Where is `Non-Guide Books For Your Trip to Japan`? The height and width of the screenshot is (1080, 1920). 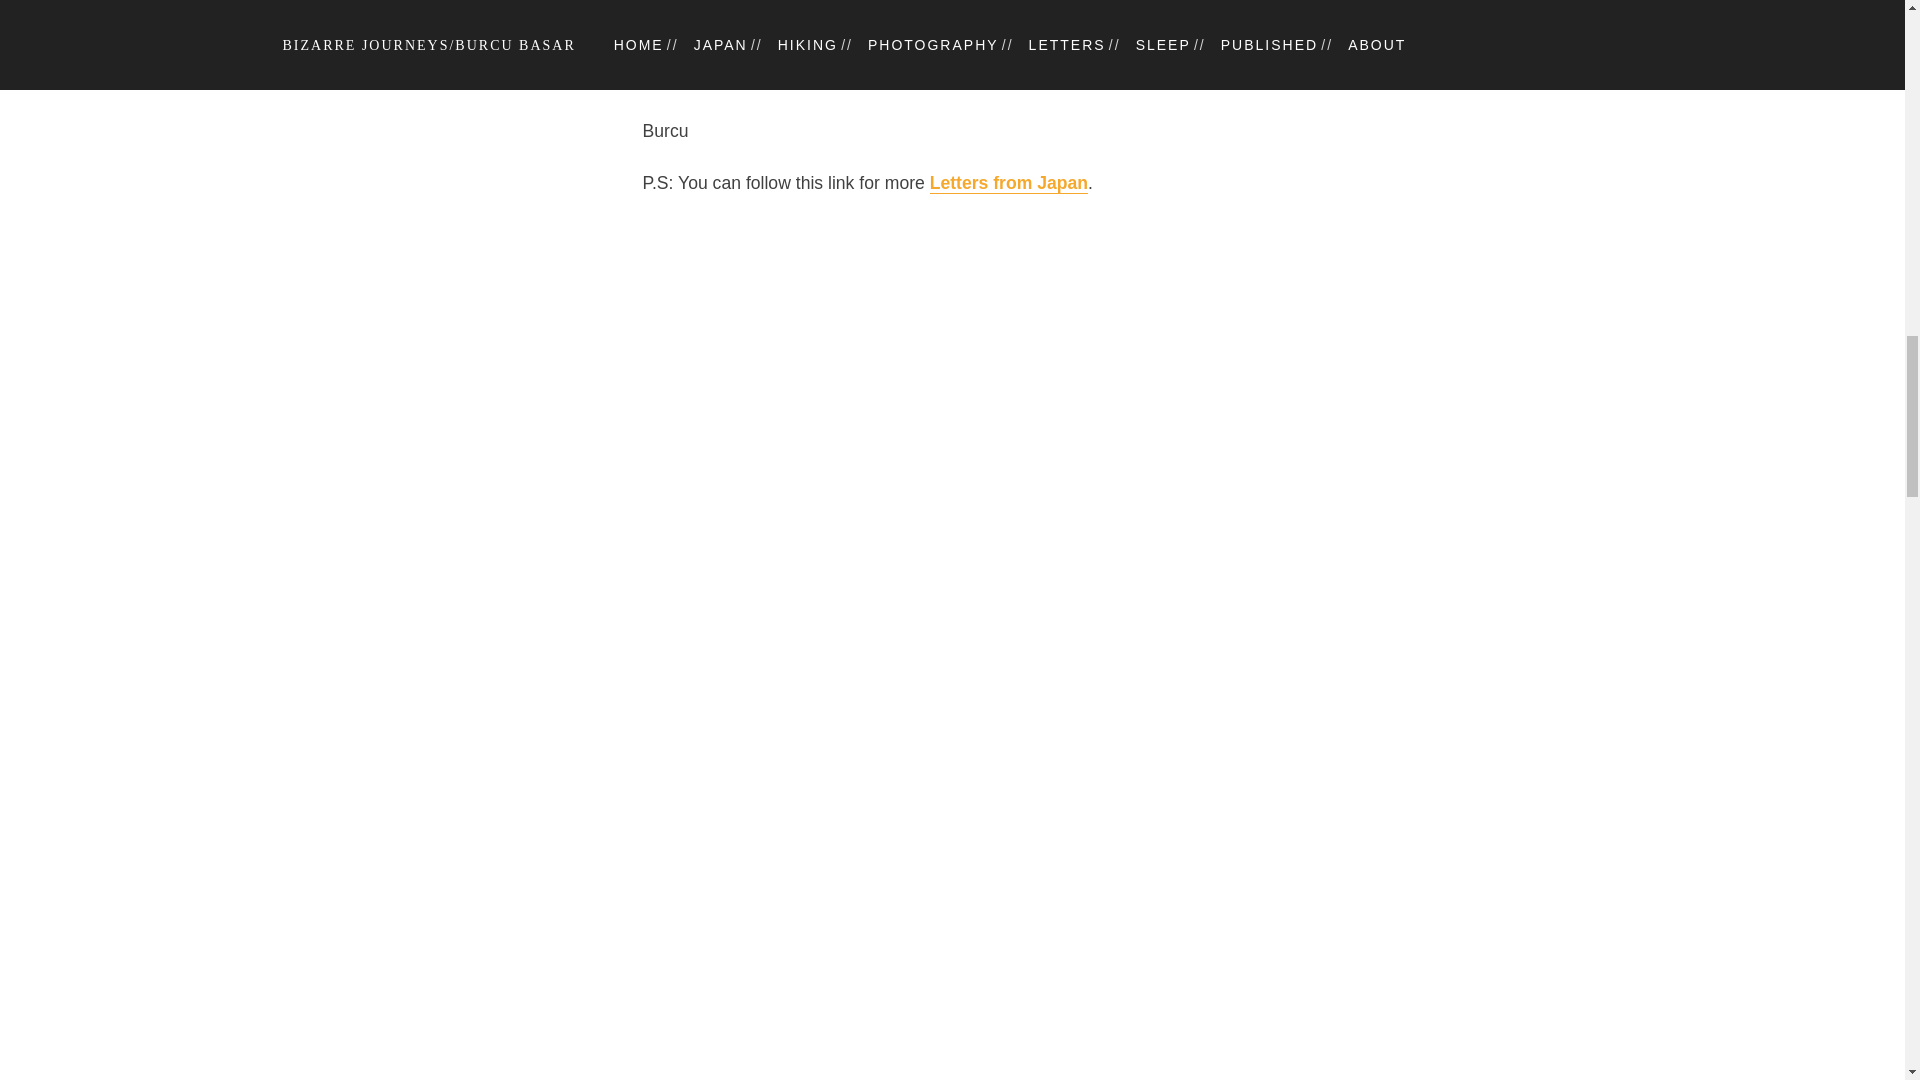
Non-Guide Books For Your Trip to Japan is located at coordinates (1039, 25).